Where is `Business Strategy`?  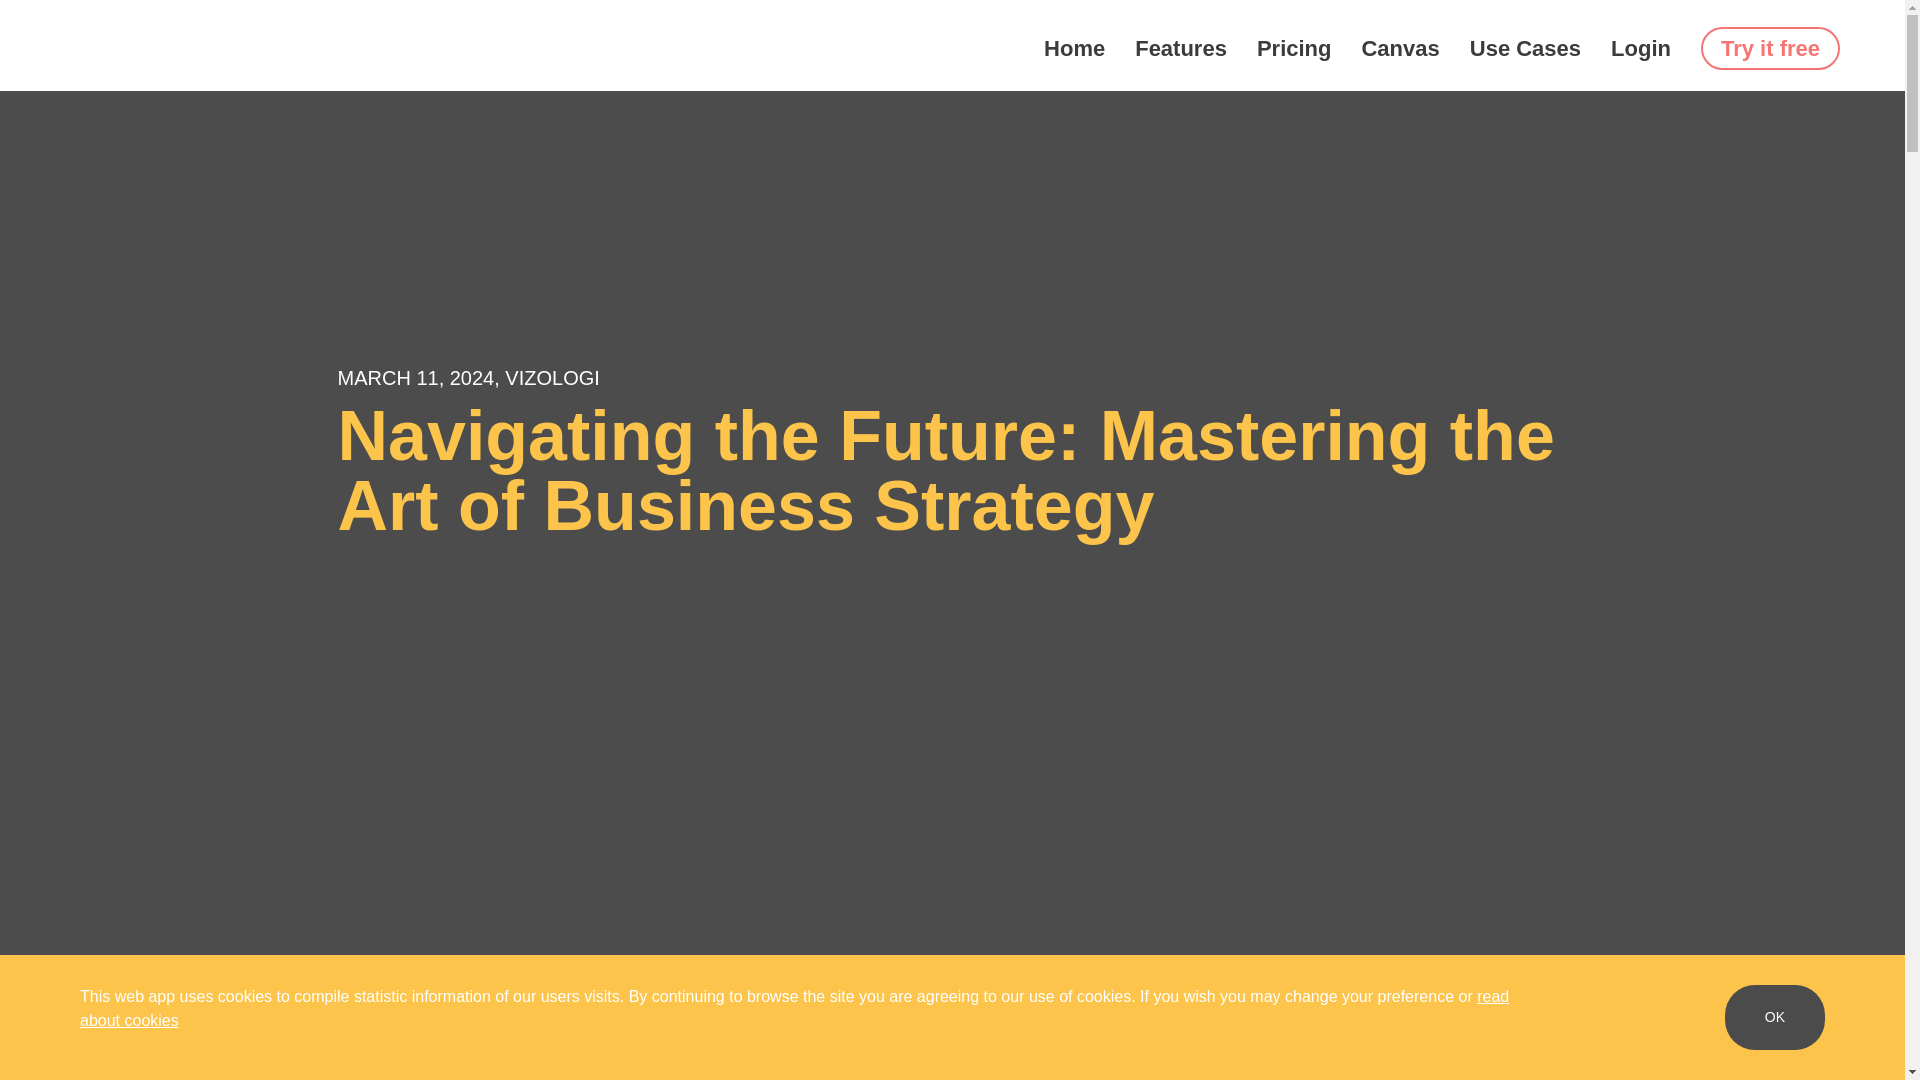
Business Strategy is located at coordinates (114, 1018).